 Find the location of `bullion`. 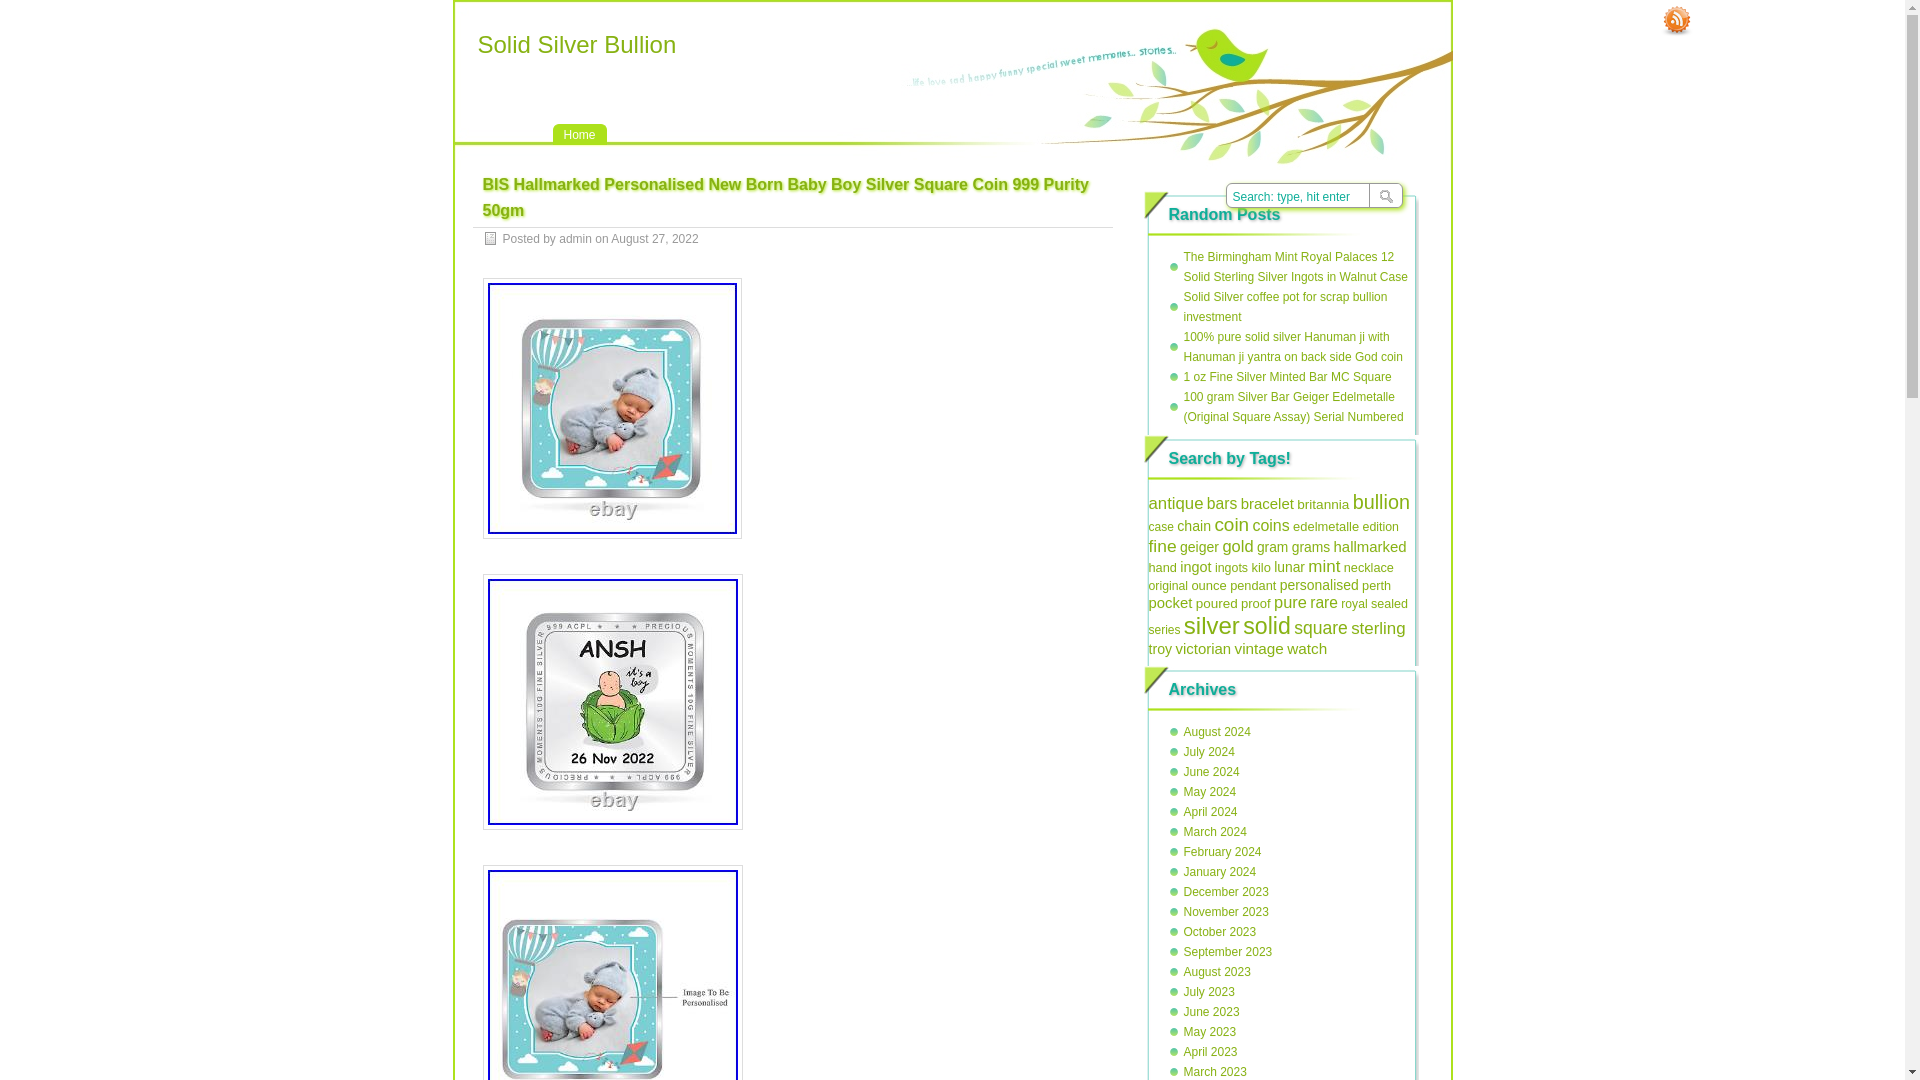

bullion is located at coordinates (1381, 502).